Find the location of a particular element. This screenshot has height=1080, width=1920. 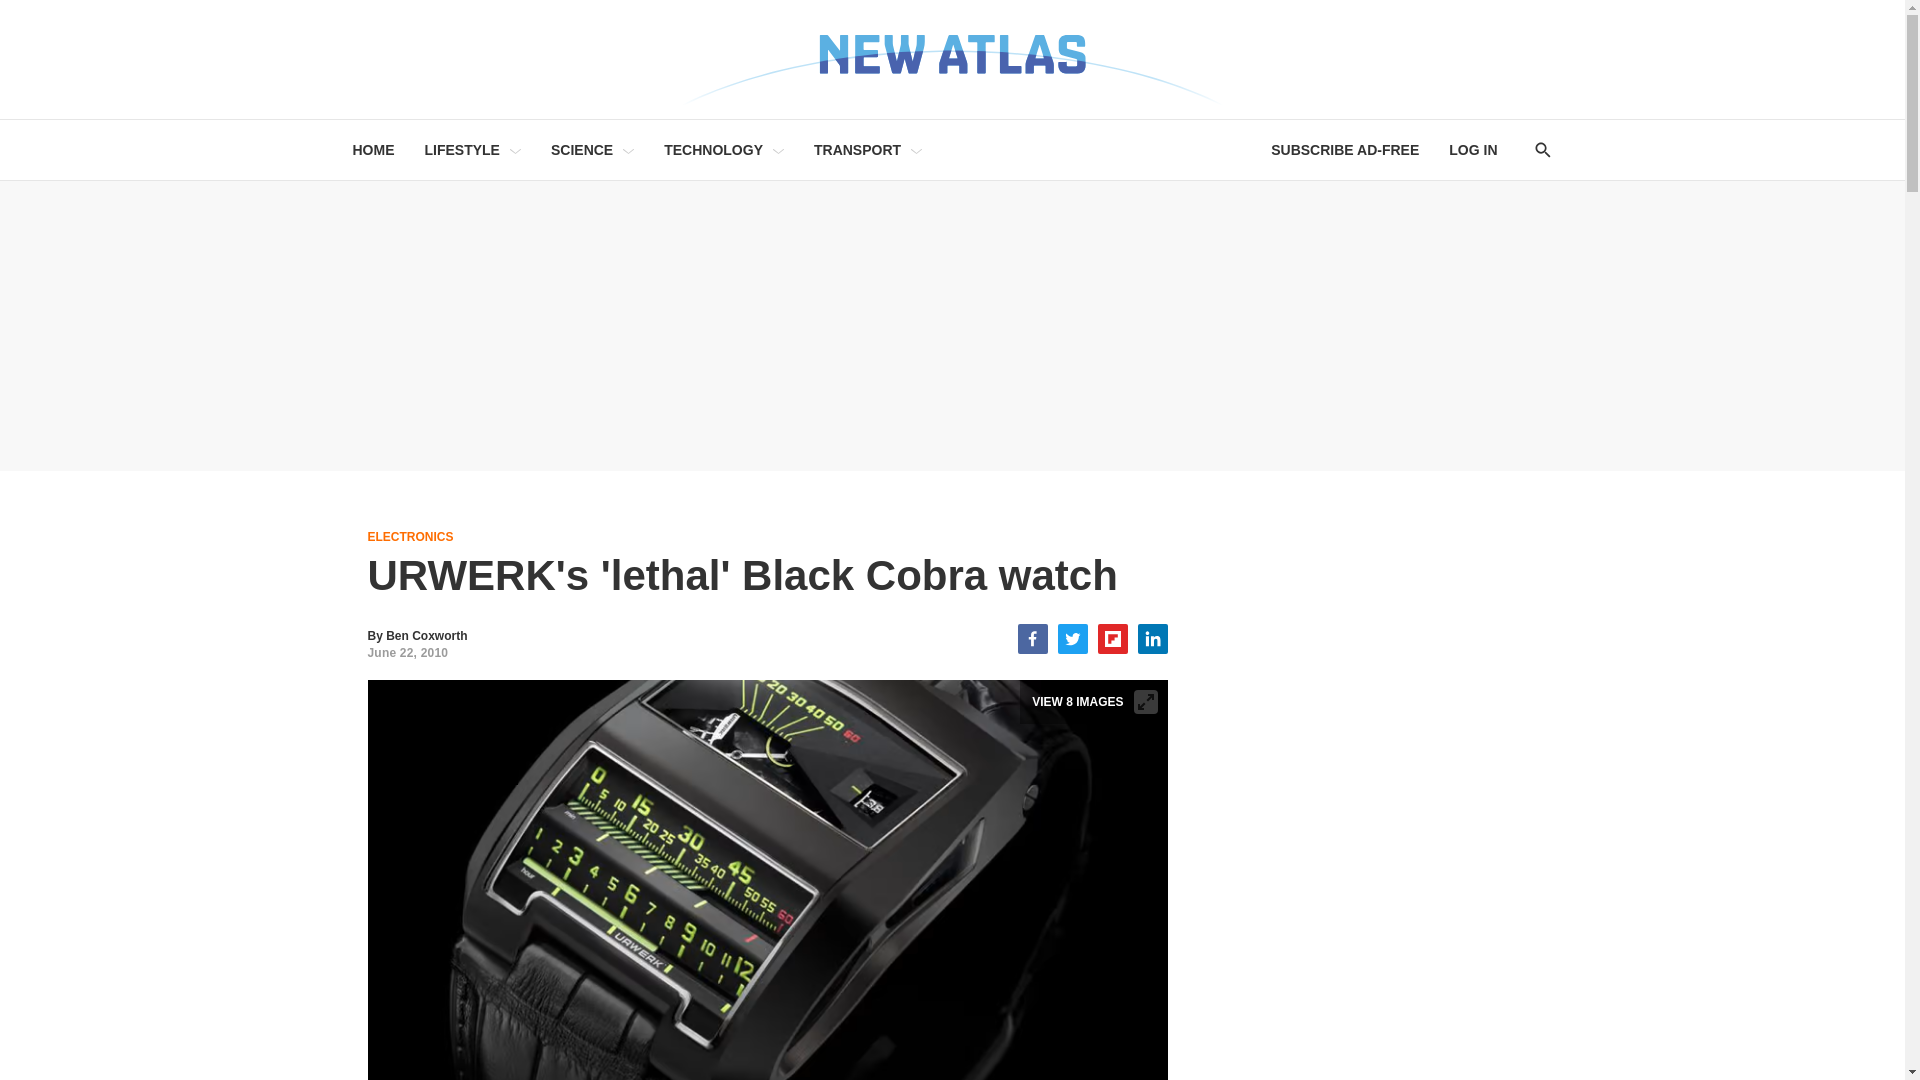

View full-screen is located at coordinates (1146, 702).